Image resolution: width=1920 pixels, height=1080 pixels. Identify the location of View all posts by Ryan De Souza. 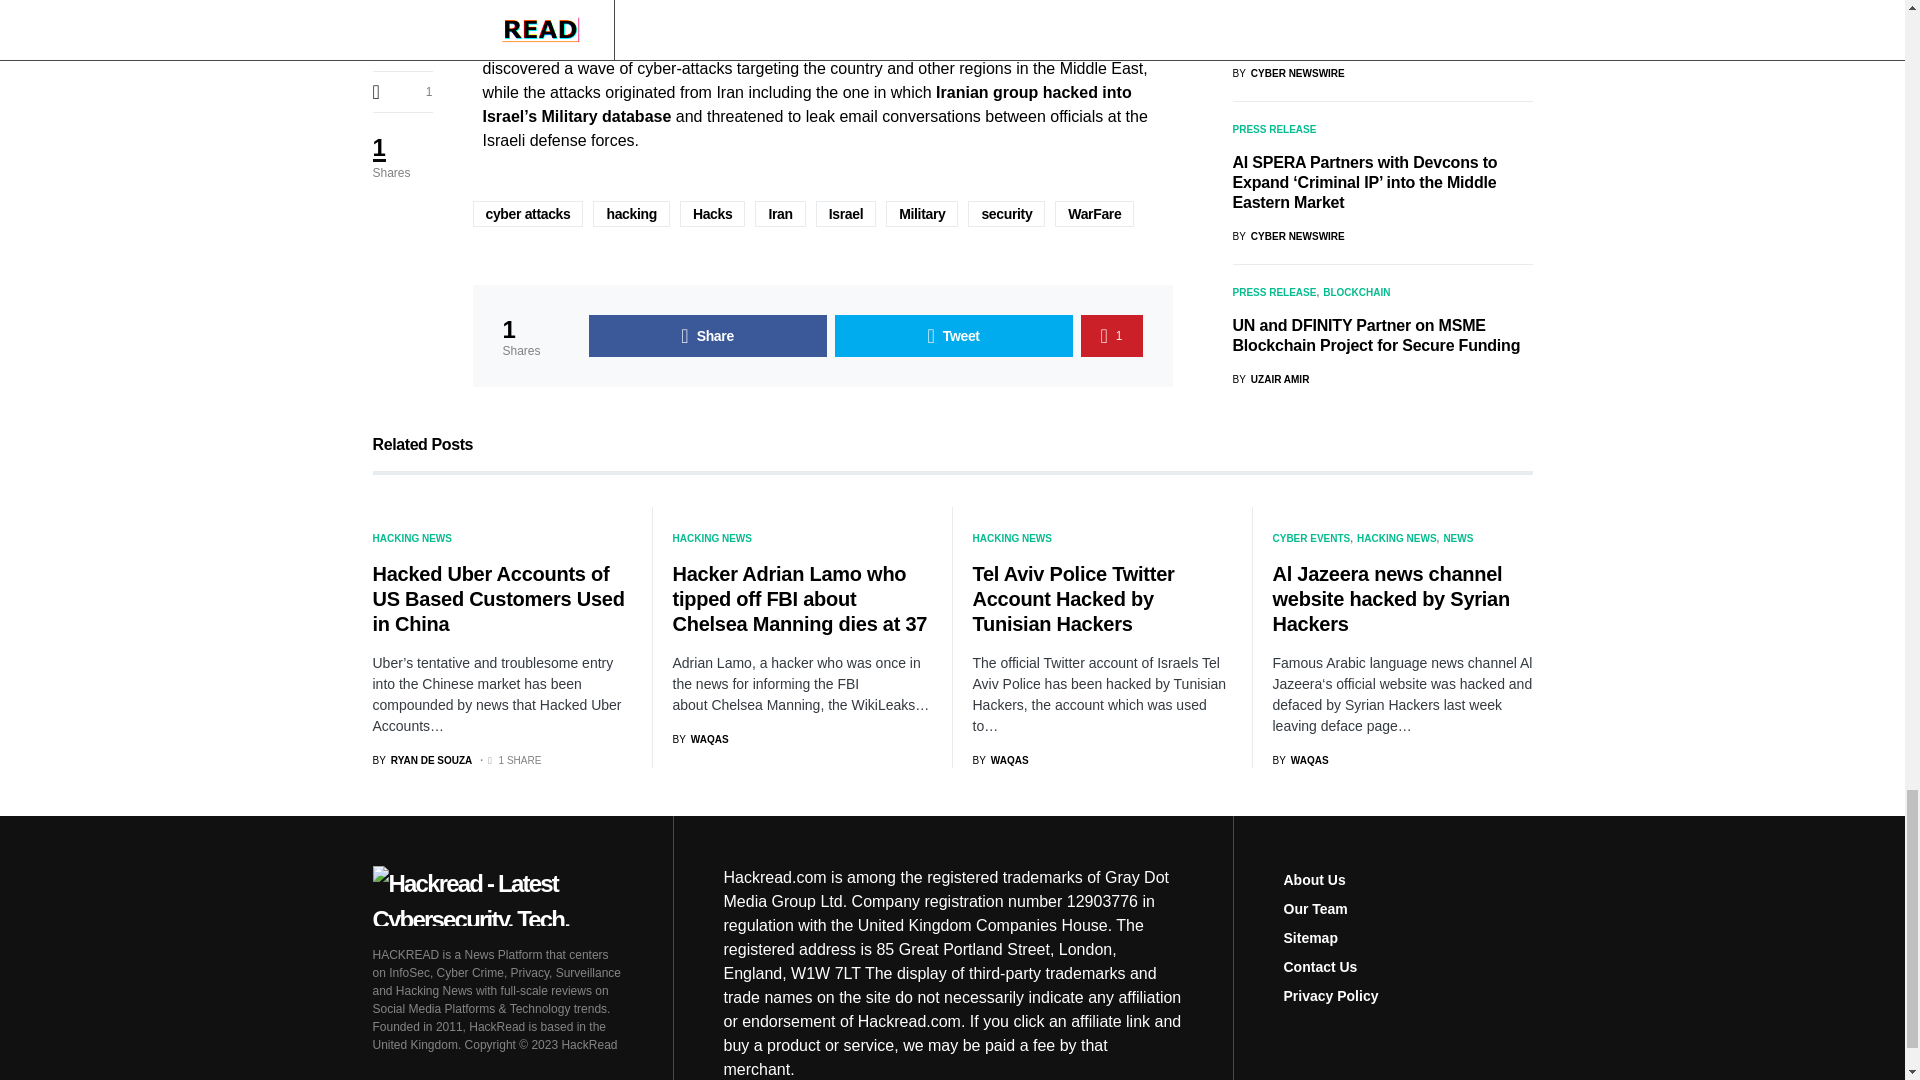
(422, 760).